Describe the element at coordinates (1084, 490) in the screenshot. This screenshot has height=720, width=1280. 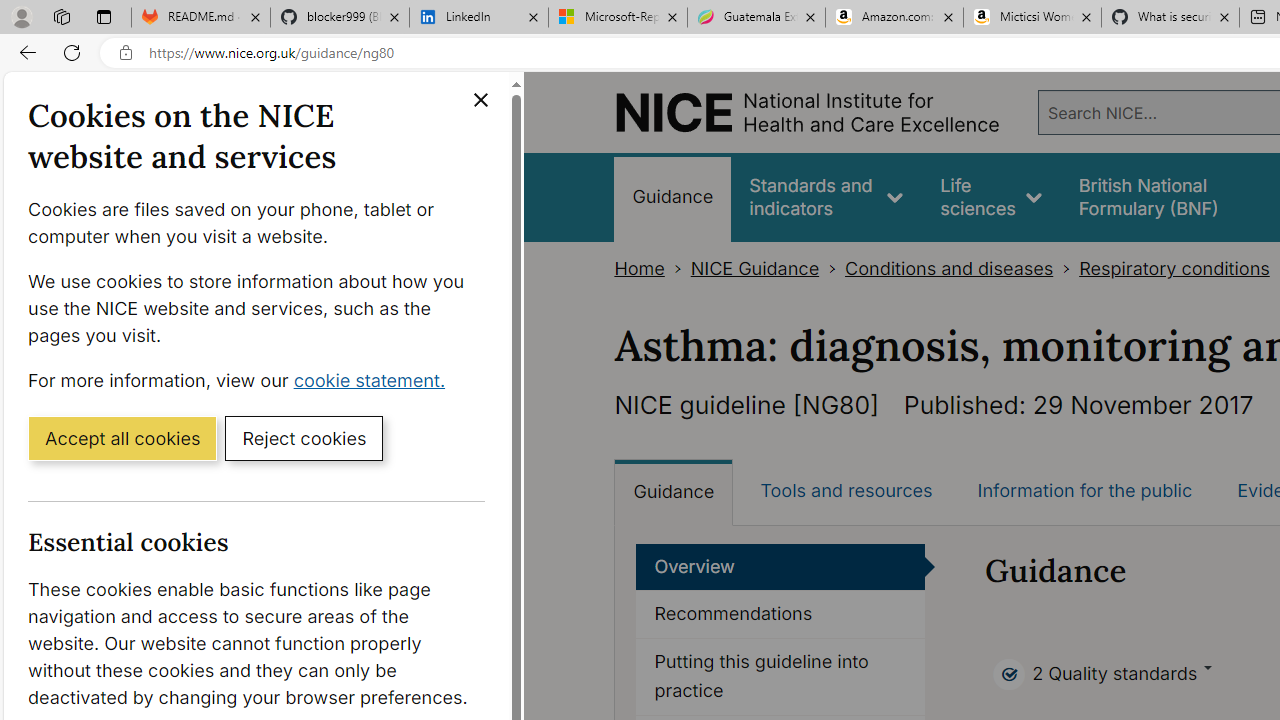
I see `Information for the public` at that location.